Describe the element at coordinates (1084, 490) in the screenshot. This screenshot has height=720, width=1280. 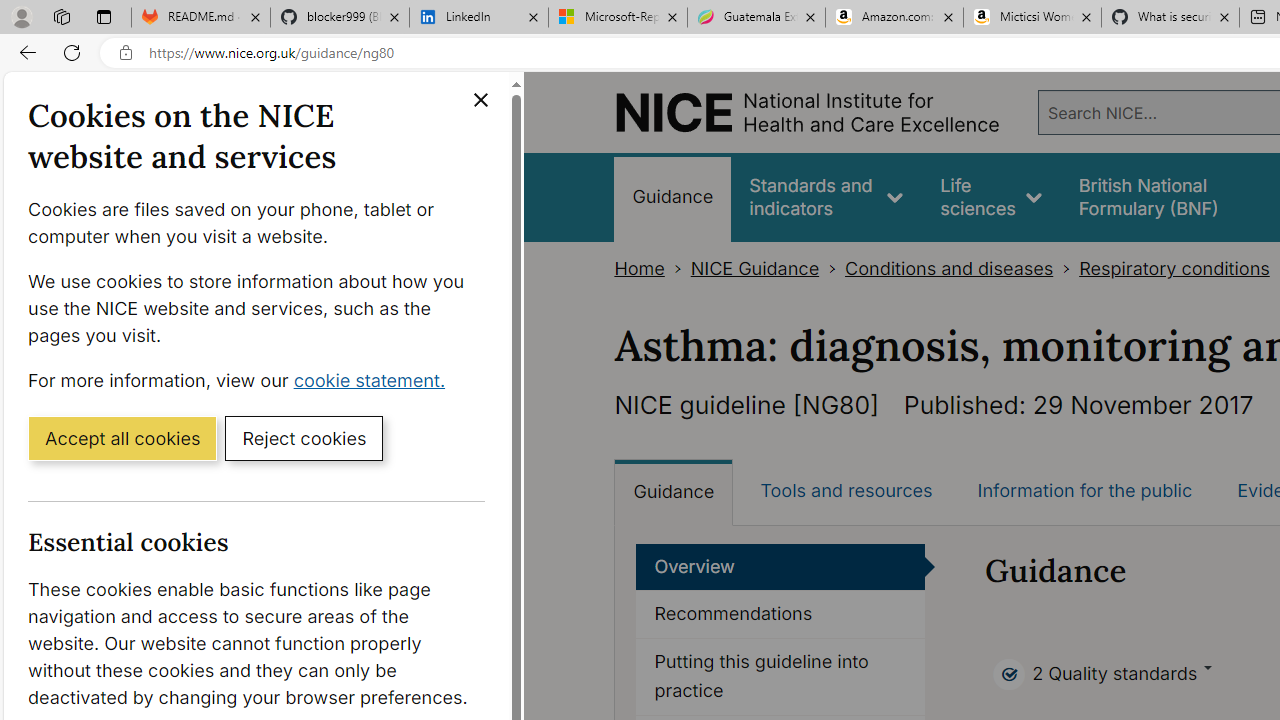
I see `Information for the public` at that location.